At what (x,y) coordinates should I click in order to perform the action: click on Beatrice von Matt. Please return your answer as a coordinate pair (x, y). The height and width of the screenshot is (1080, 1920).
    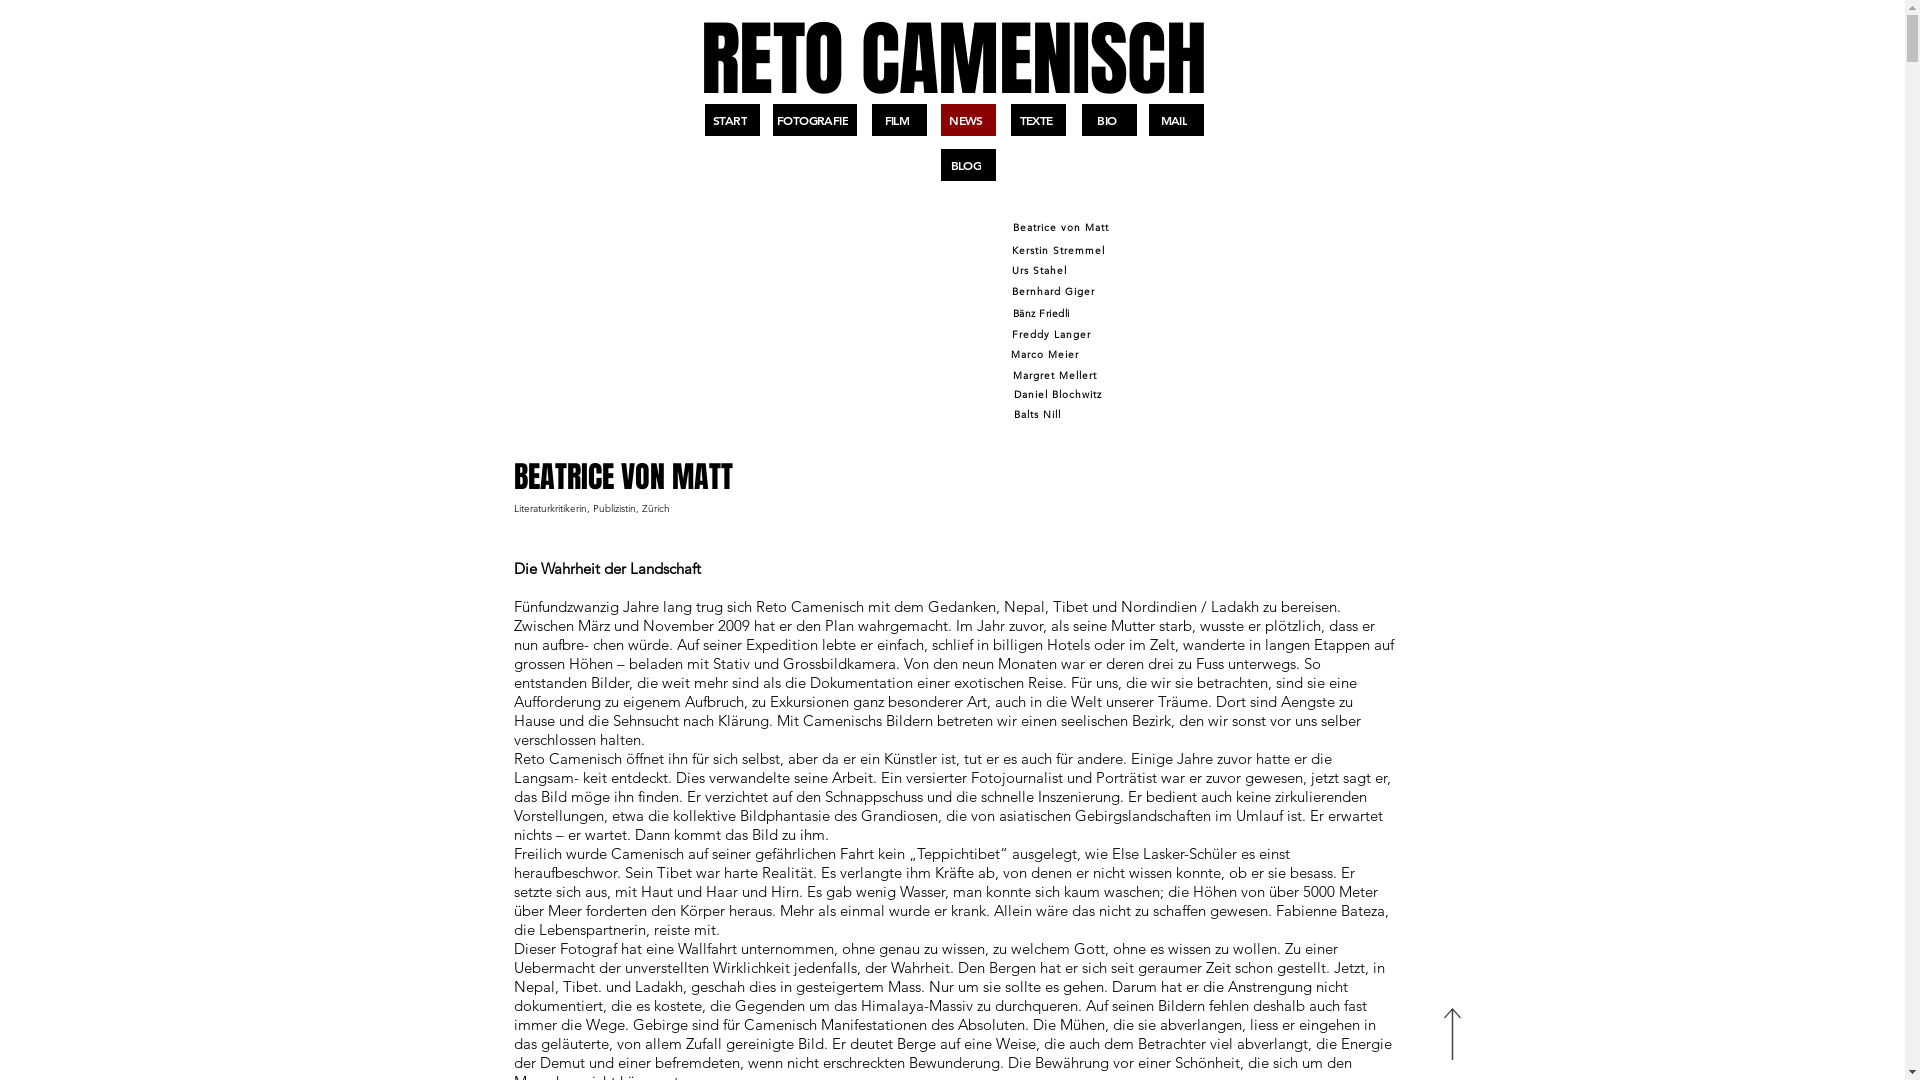
    Looking at the image, I should click on (1063, 228).